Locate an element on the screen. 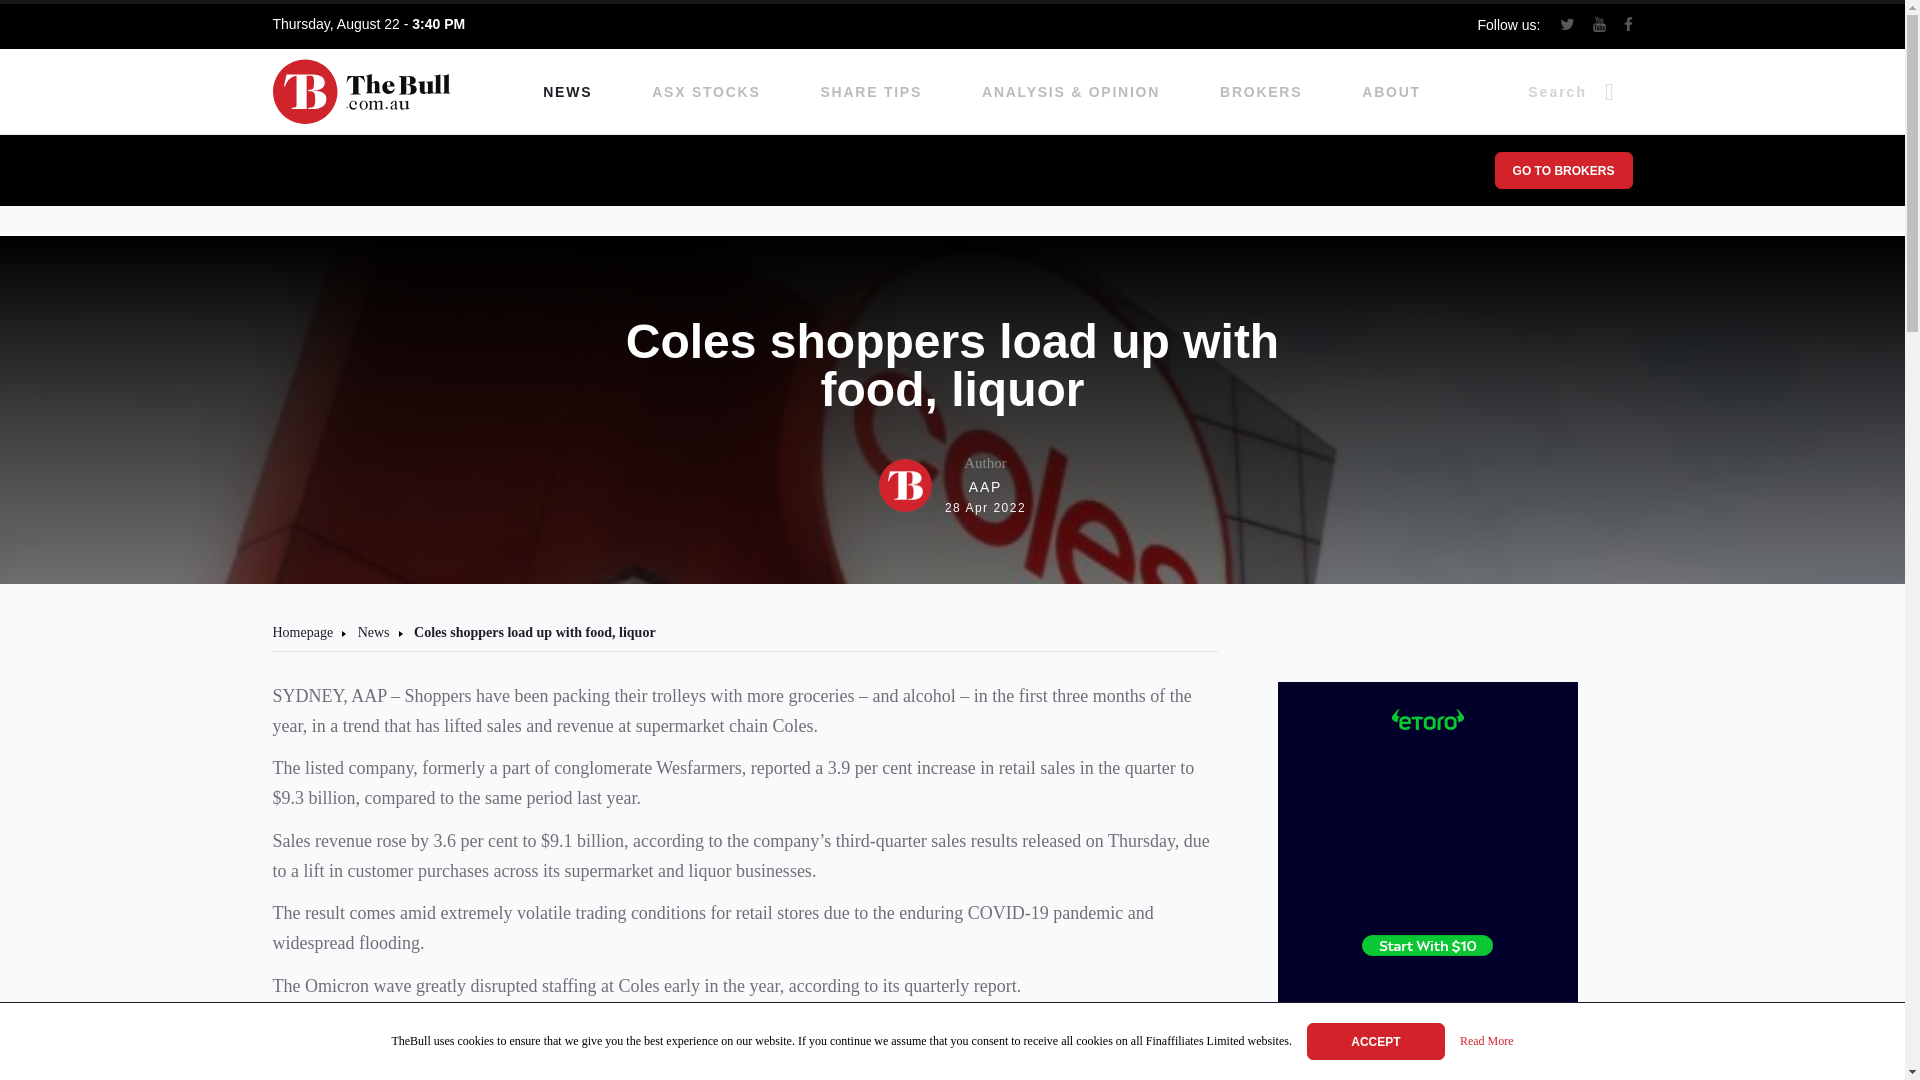  ASX STOCKS is located at coordinates (952, 485).